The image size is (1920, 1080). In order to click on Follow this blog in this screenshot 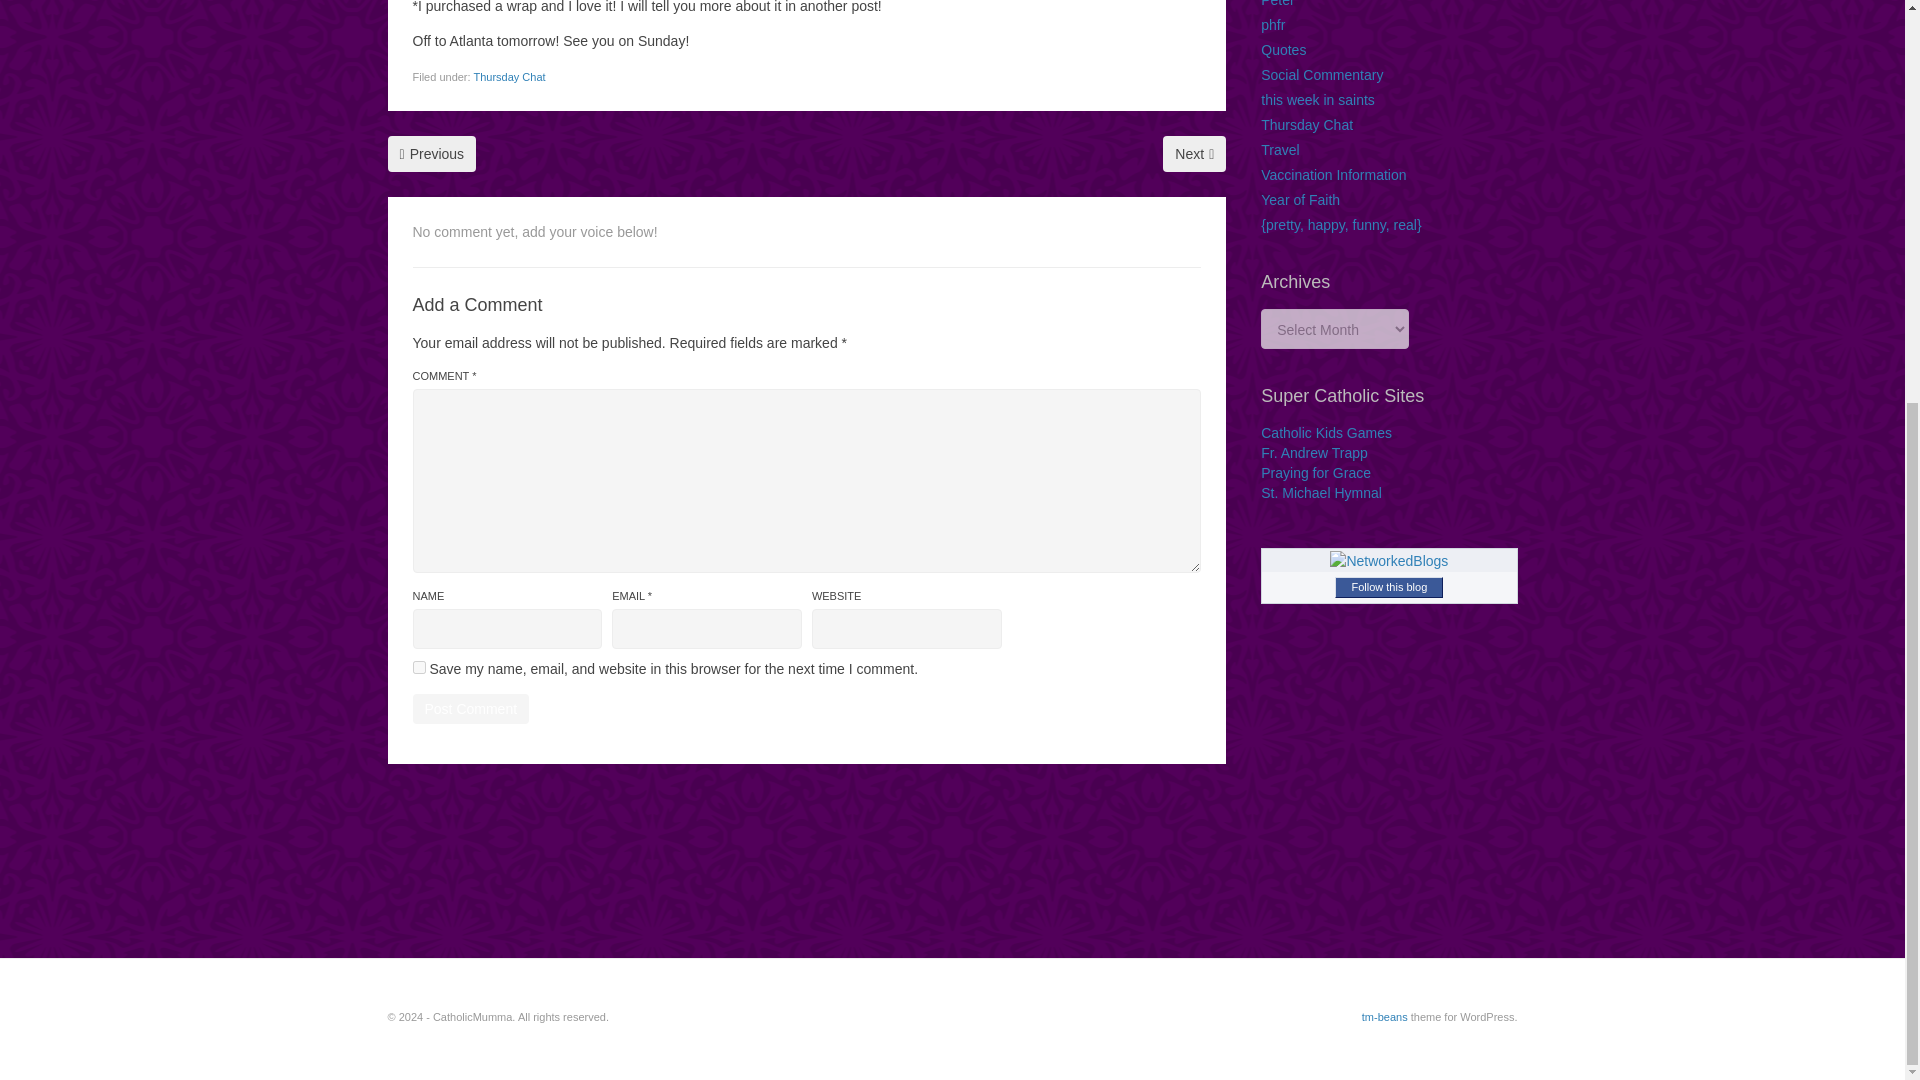, I will do `click(1388, 587)`.